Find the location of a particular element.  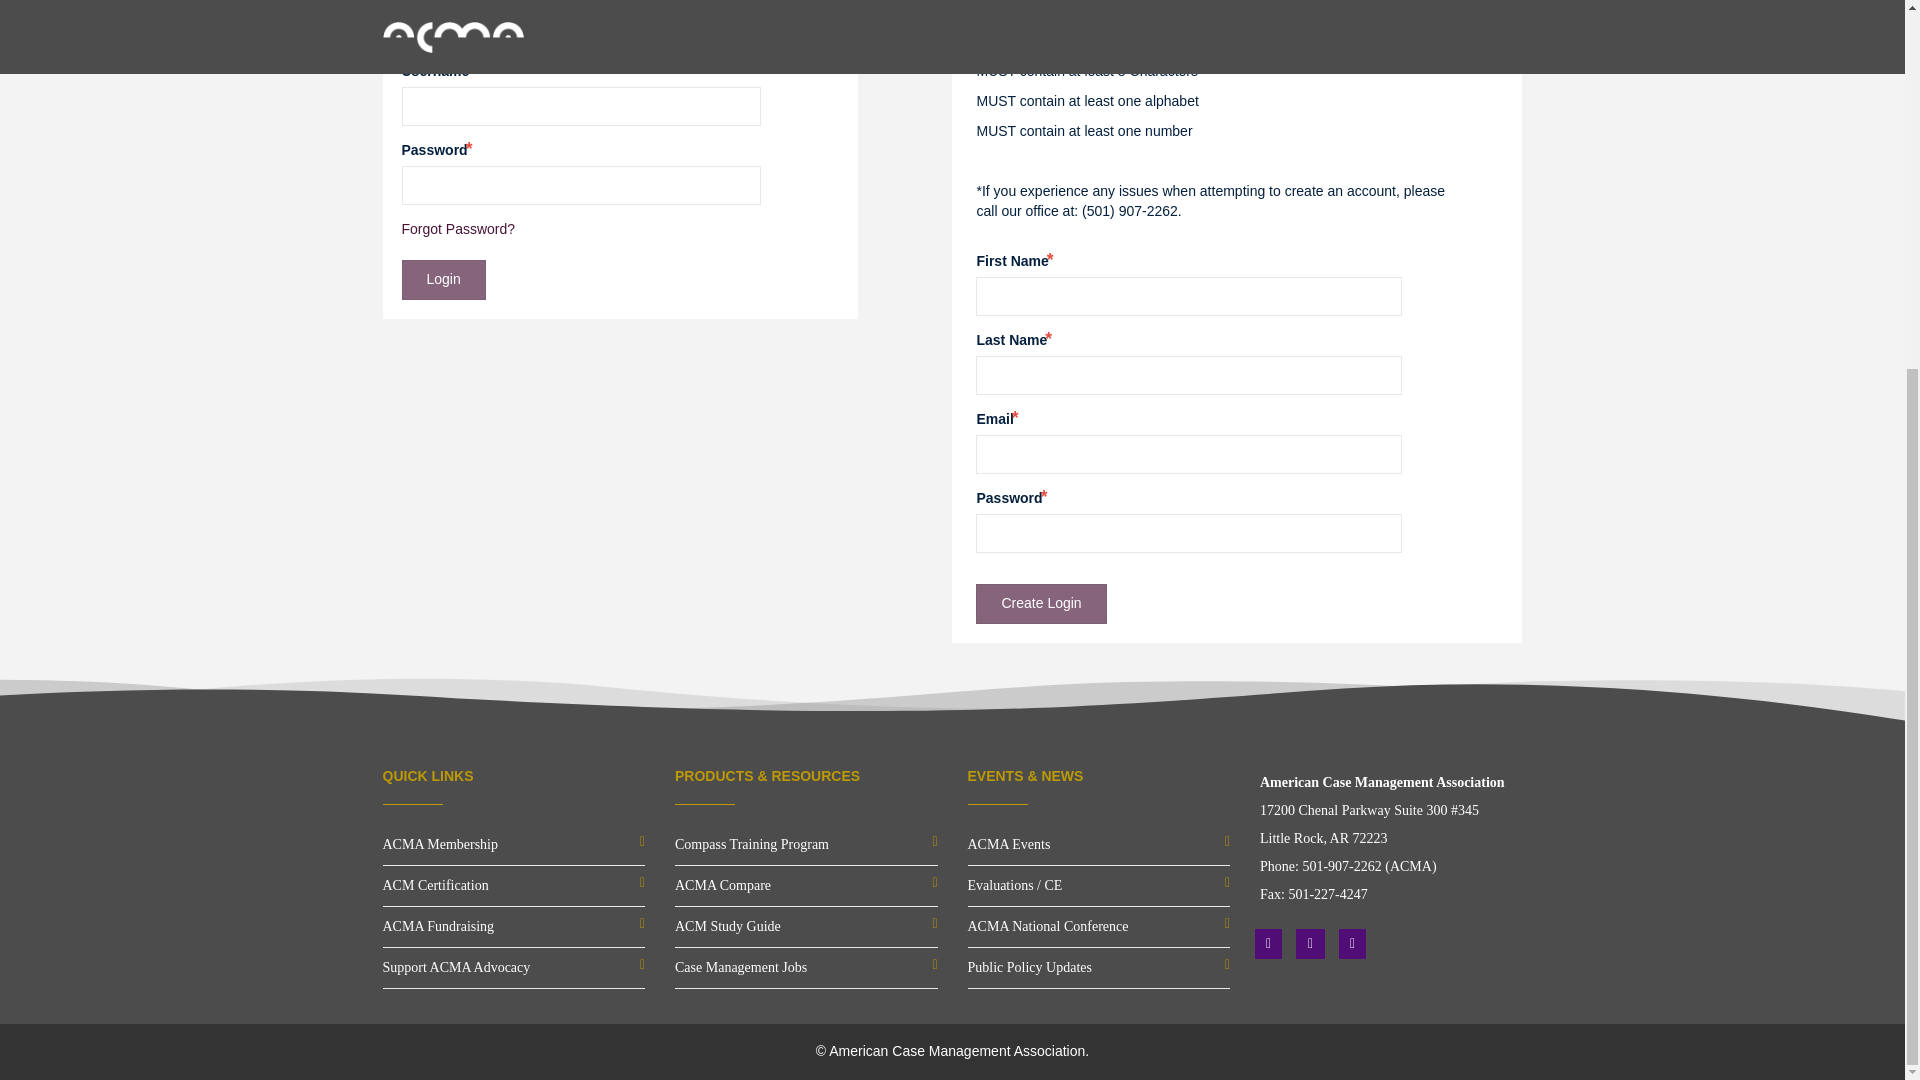

American Case Management Association is located at coordinates (956, 1051).